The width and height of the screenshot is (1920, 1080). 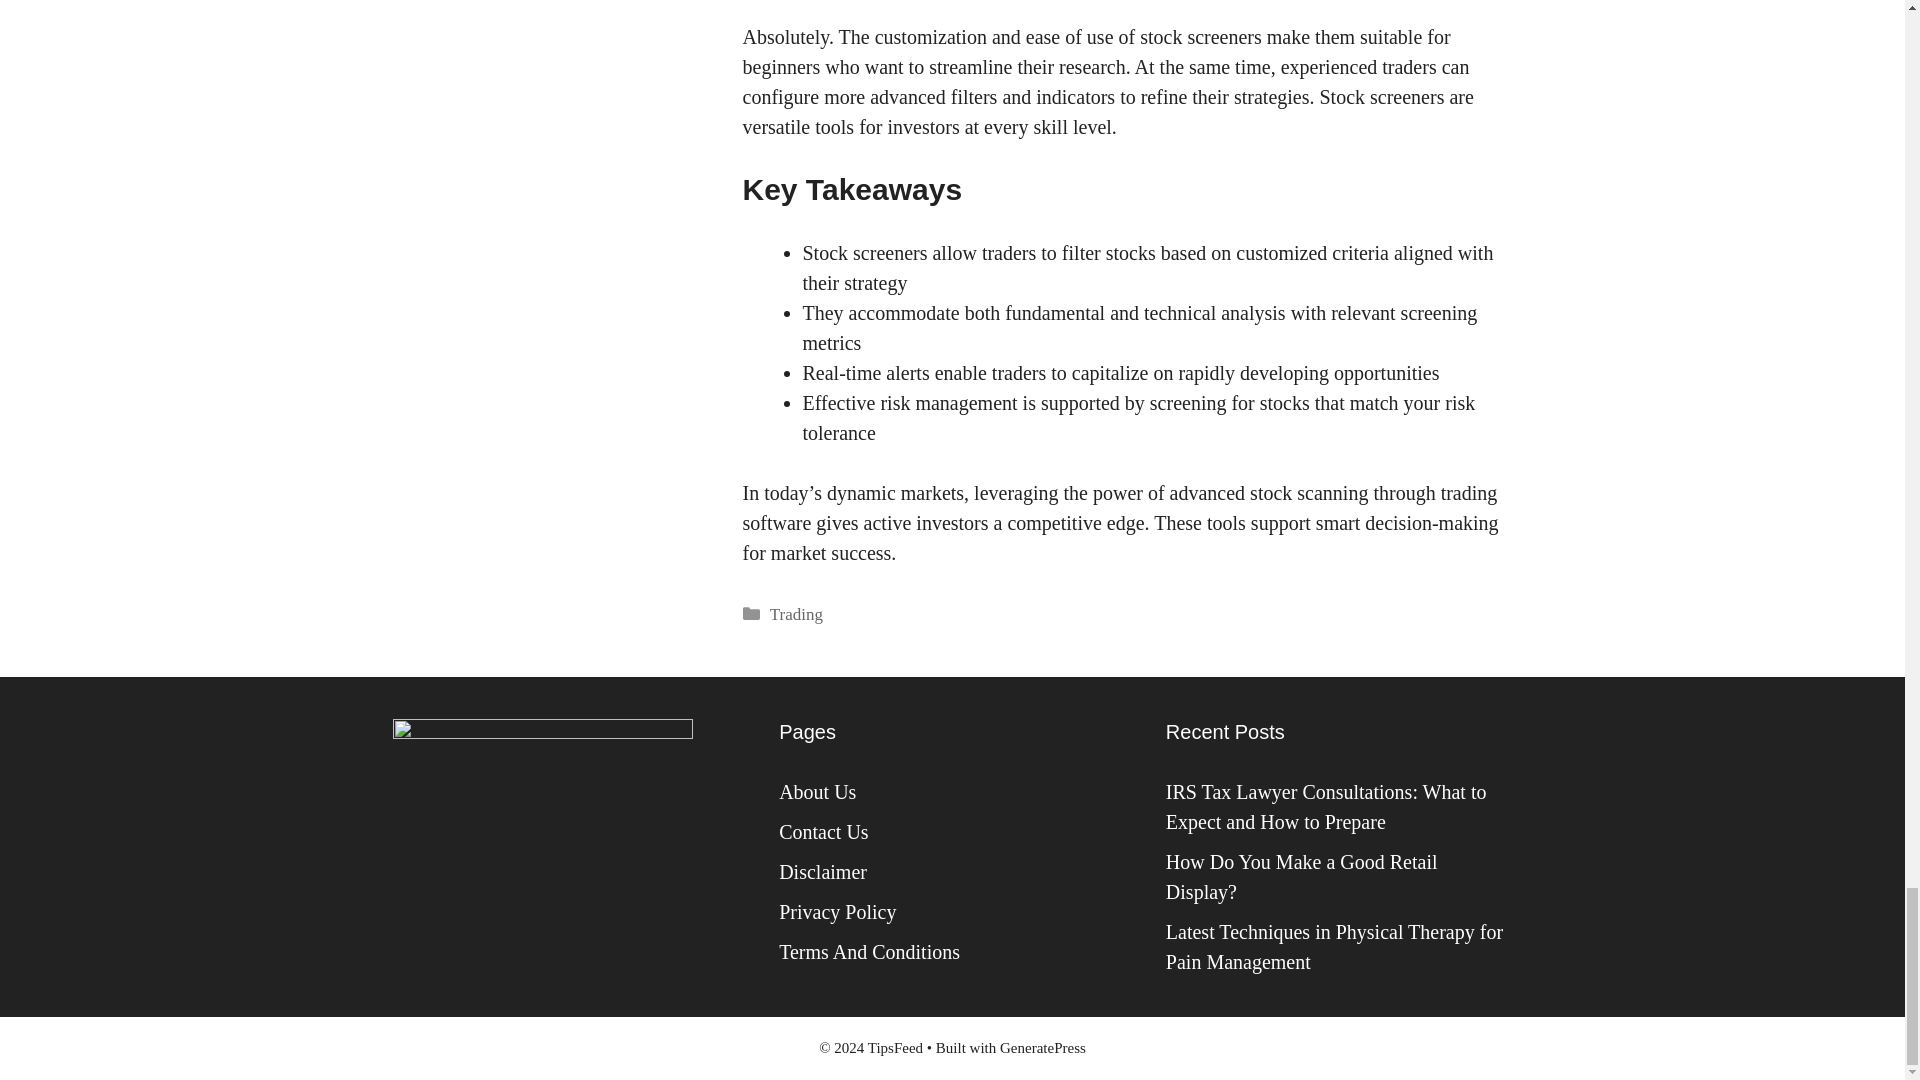 I want to click on Disclaimer, so click(x=823, y=872).